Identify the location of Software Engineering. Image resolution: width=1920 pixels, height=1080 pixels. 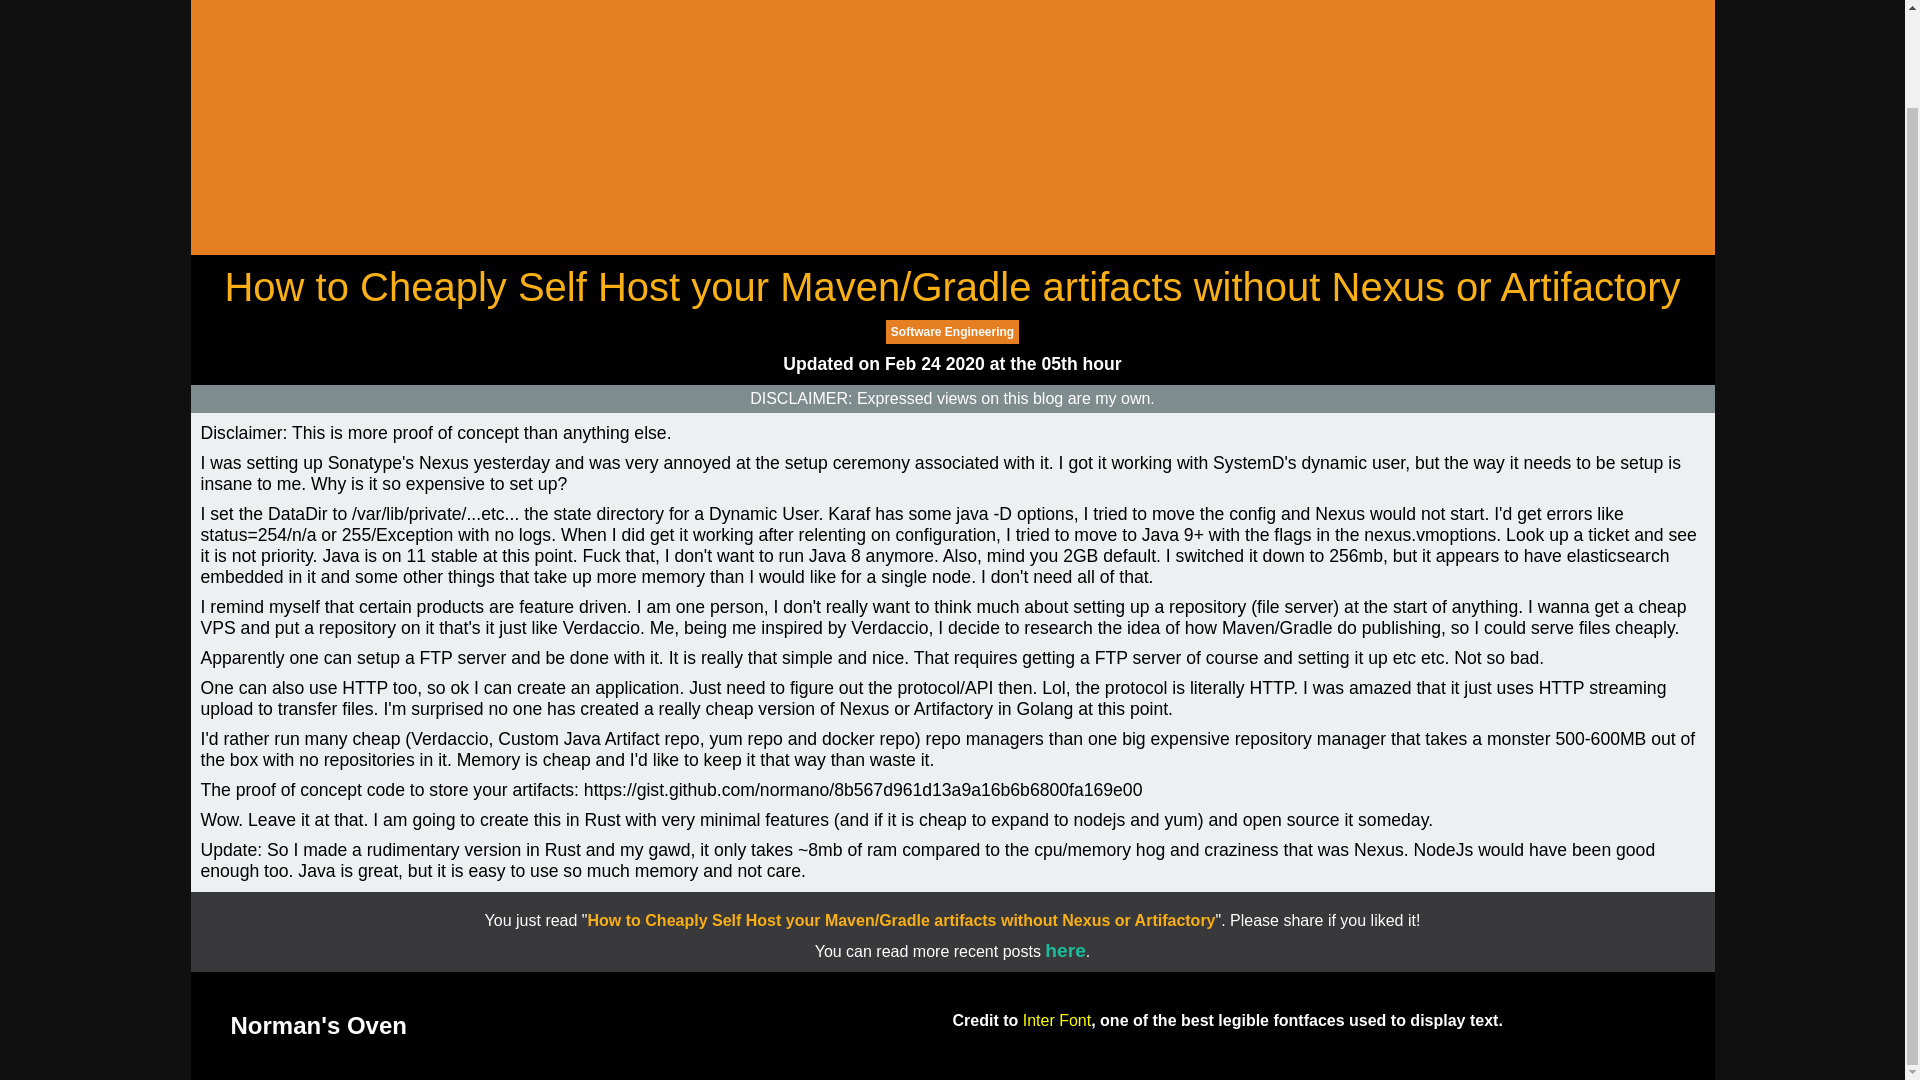
(952, 332).